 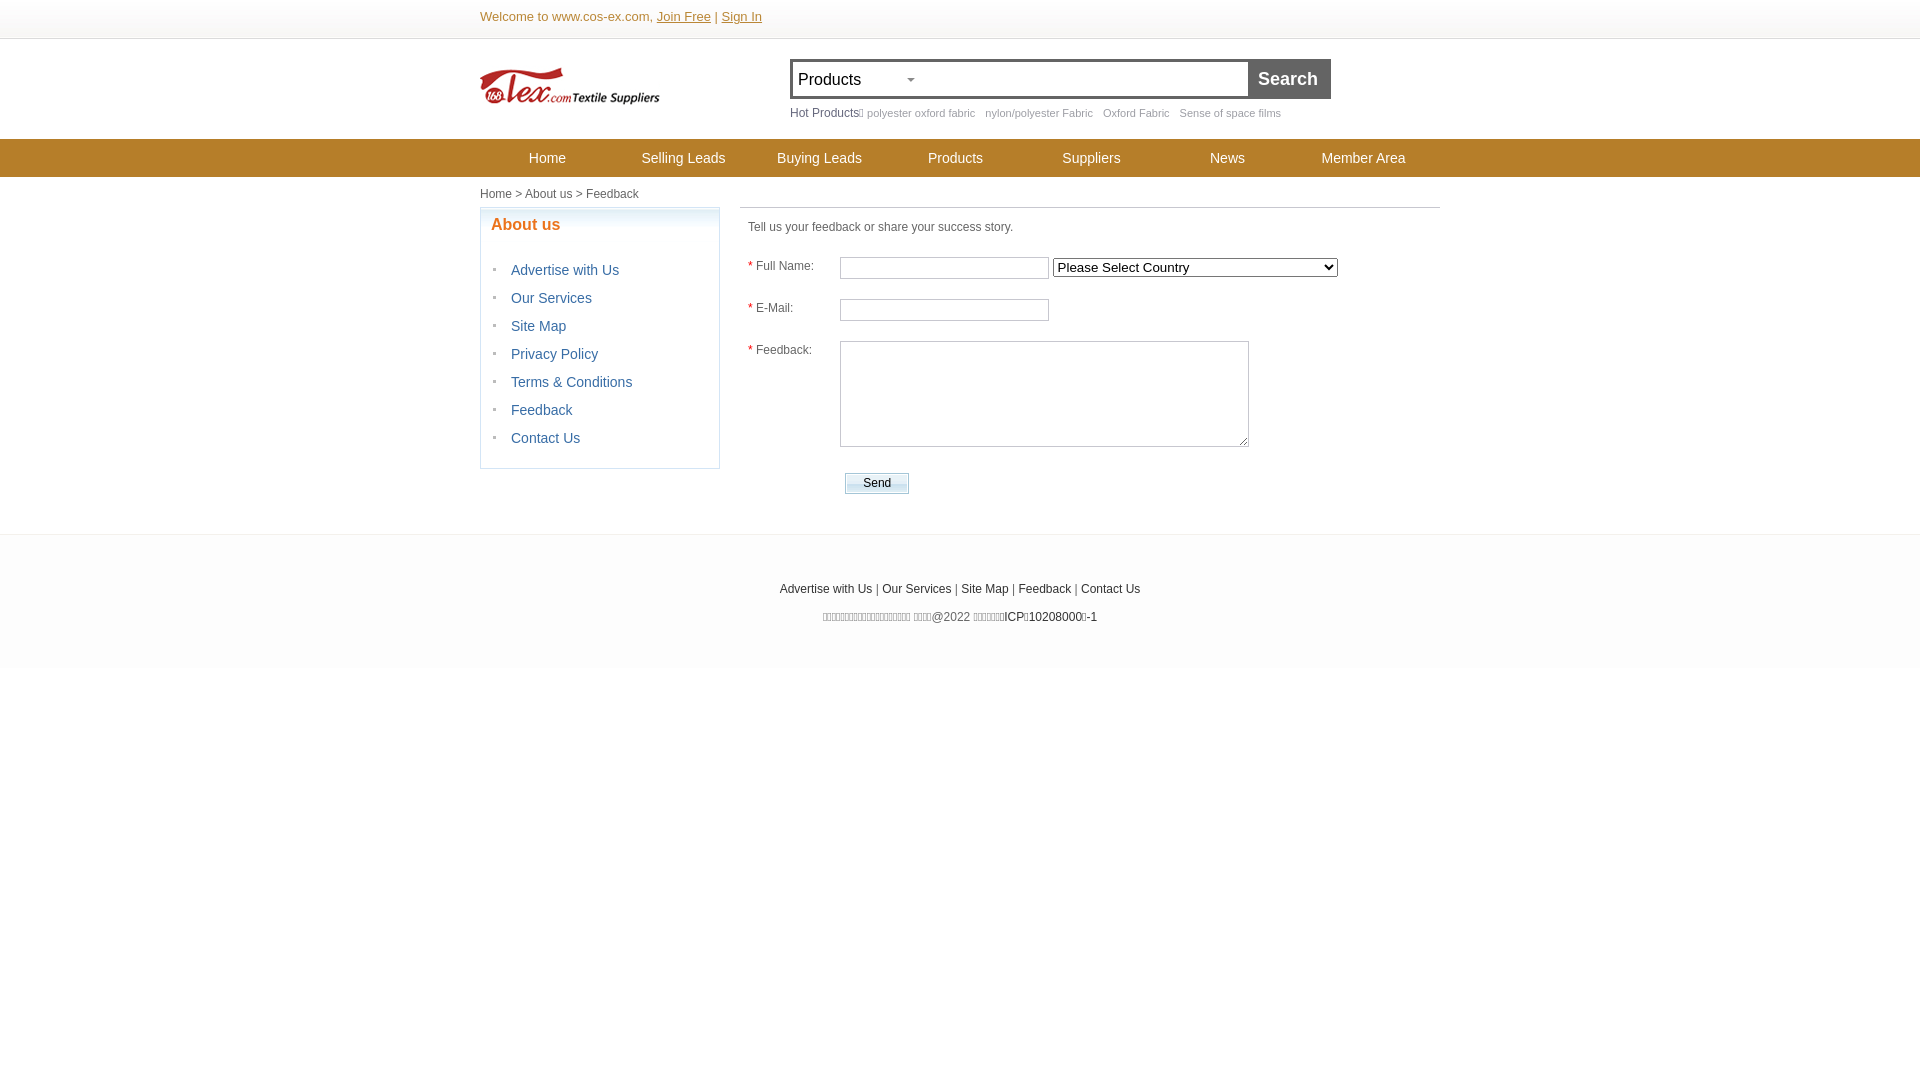 I want to click on Sign In, so click(x=742, y=16).